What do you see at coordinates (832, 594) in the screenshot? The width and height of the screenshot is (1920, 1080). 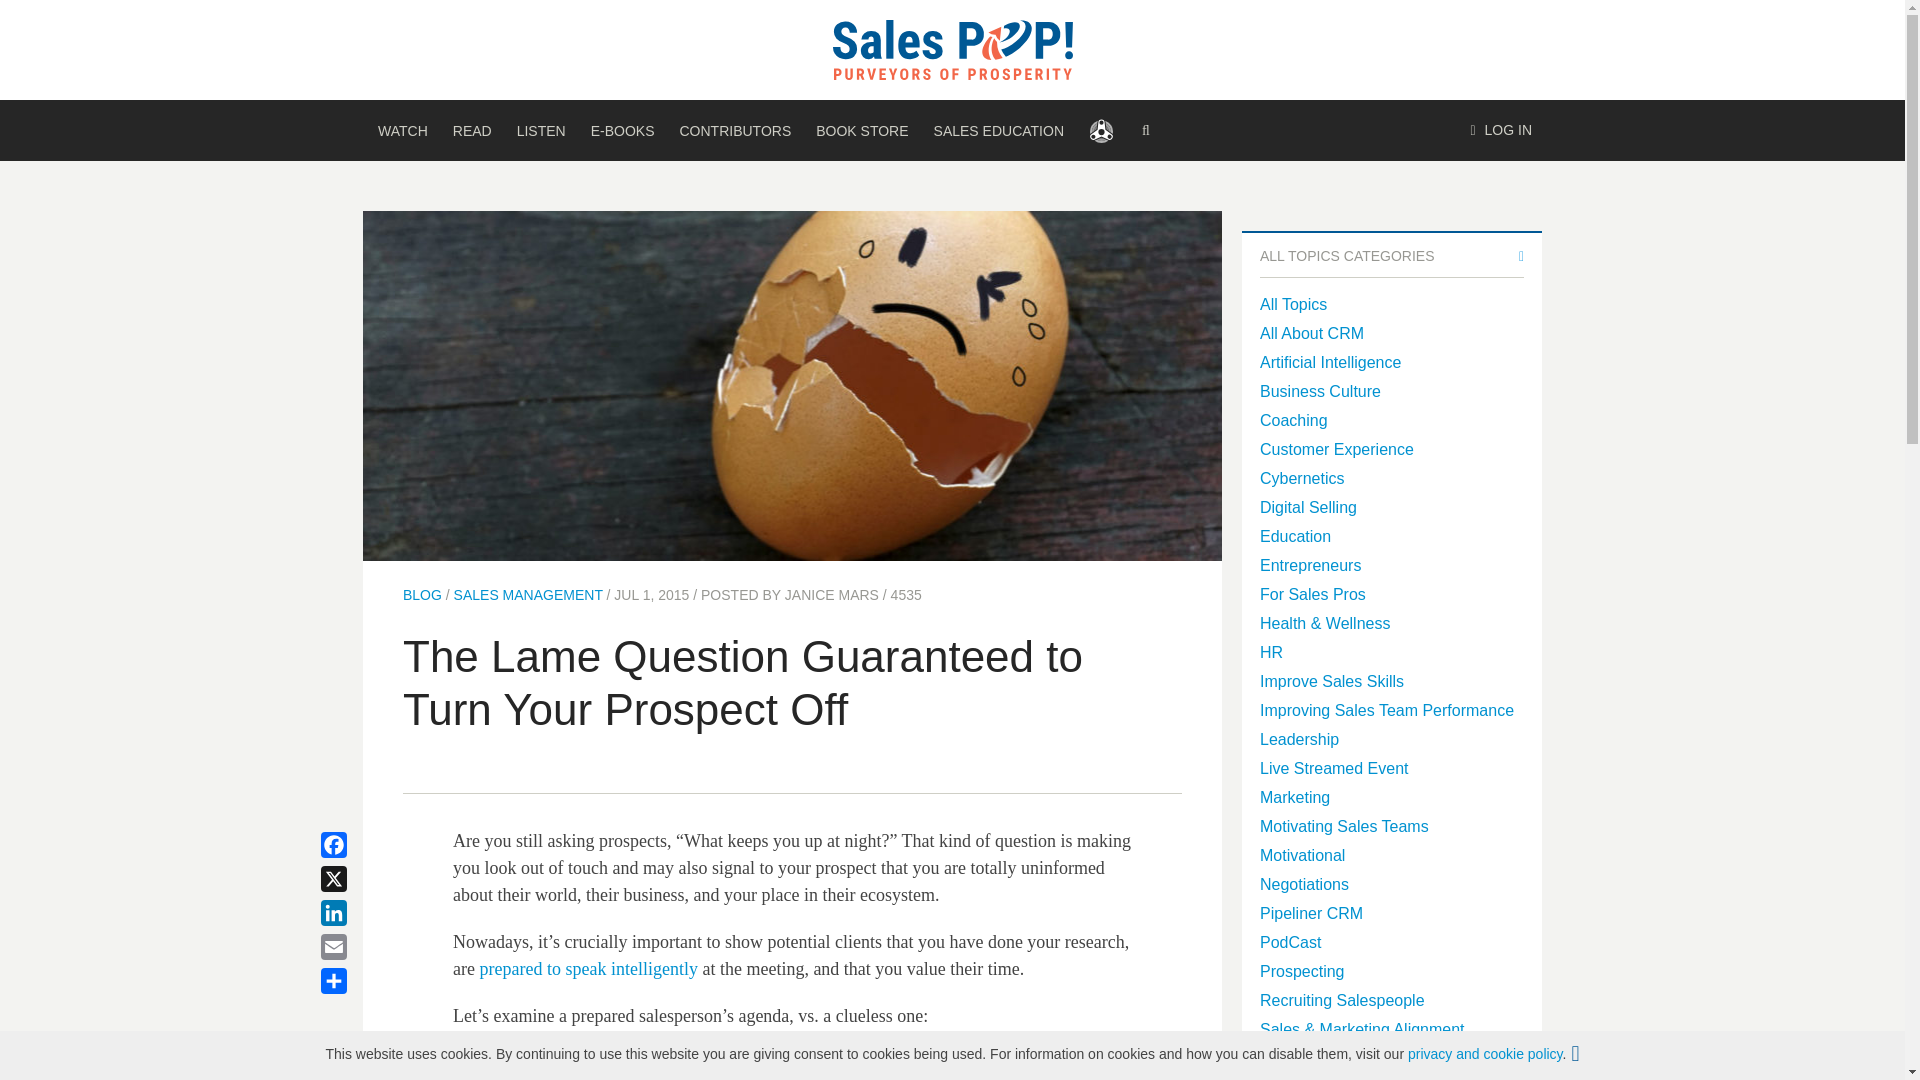 I see `JANICE MARS` at bounding box center [832, 594].